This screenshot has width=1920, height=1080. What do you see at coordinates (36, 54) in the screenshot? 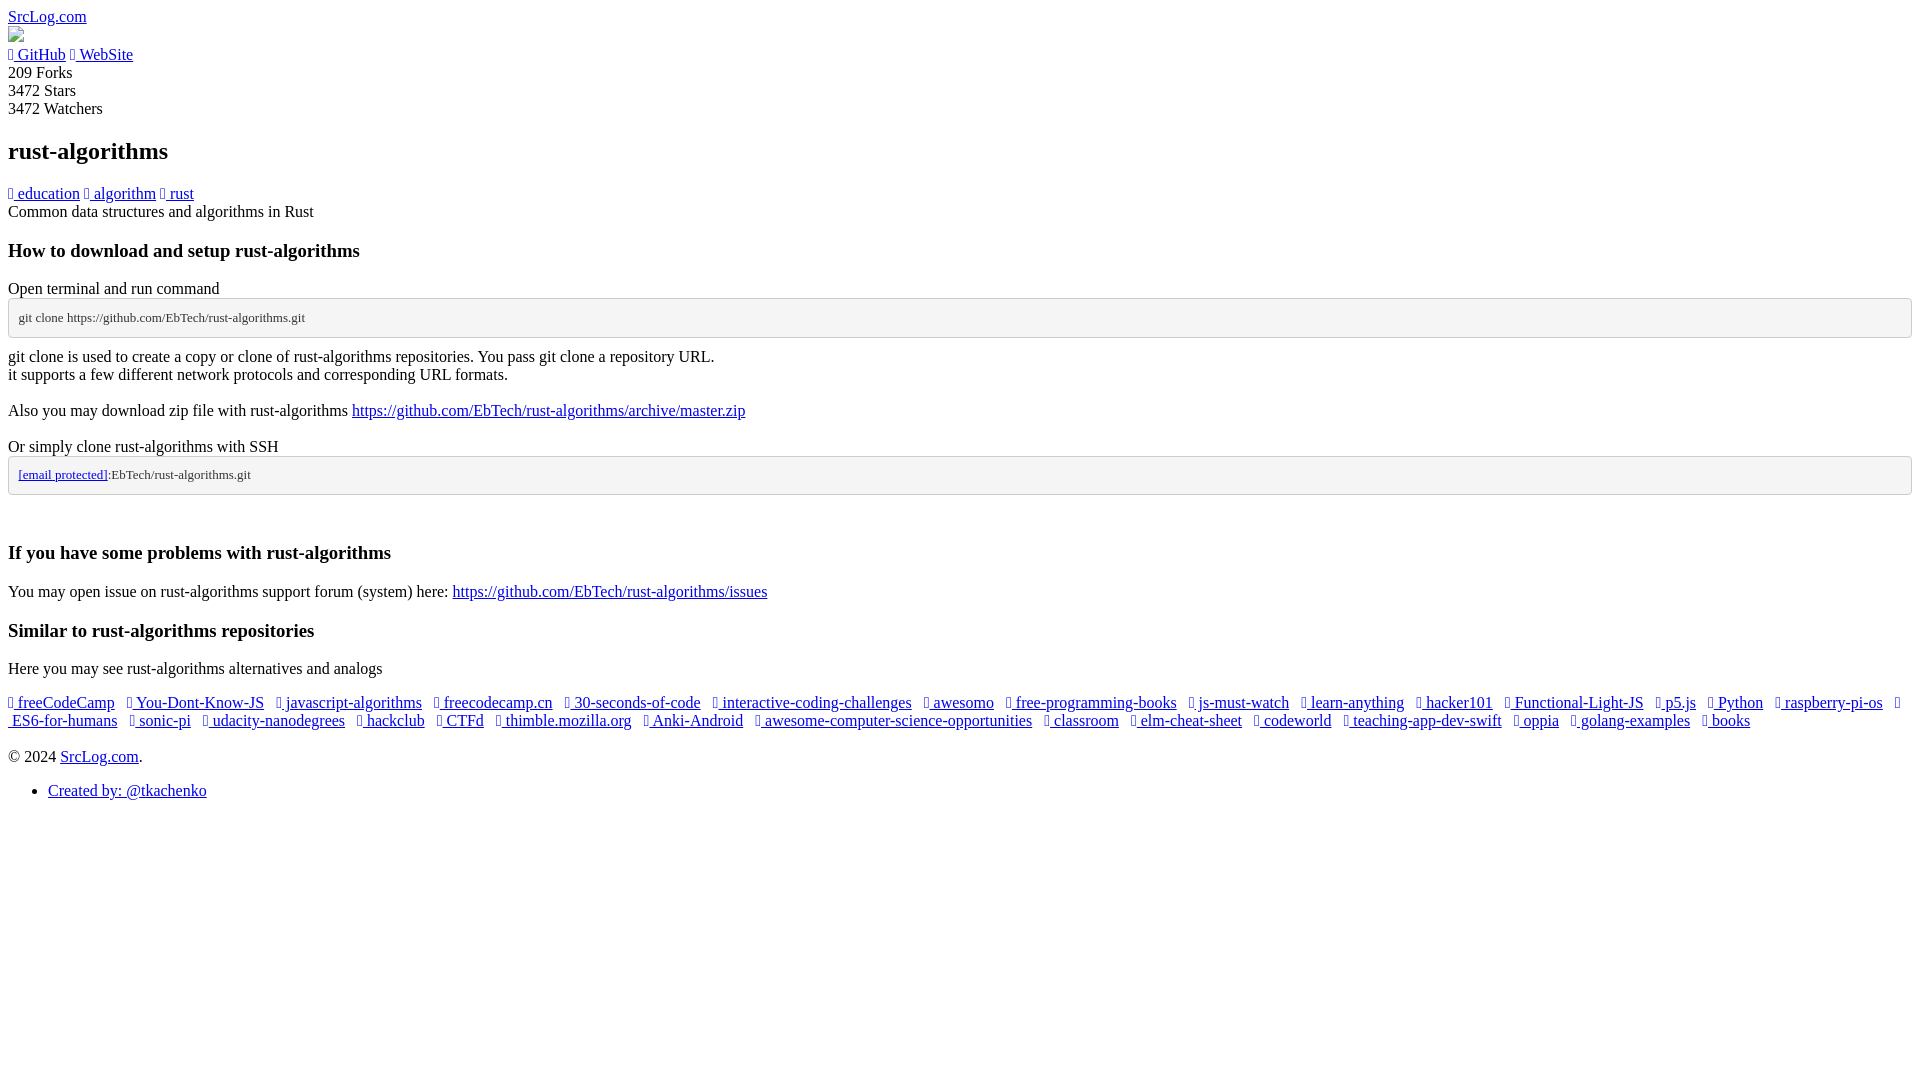
I see `GitHub` at bounding box center [36, 54].